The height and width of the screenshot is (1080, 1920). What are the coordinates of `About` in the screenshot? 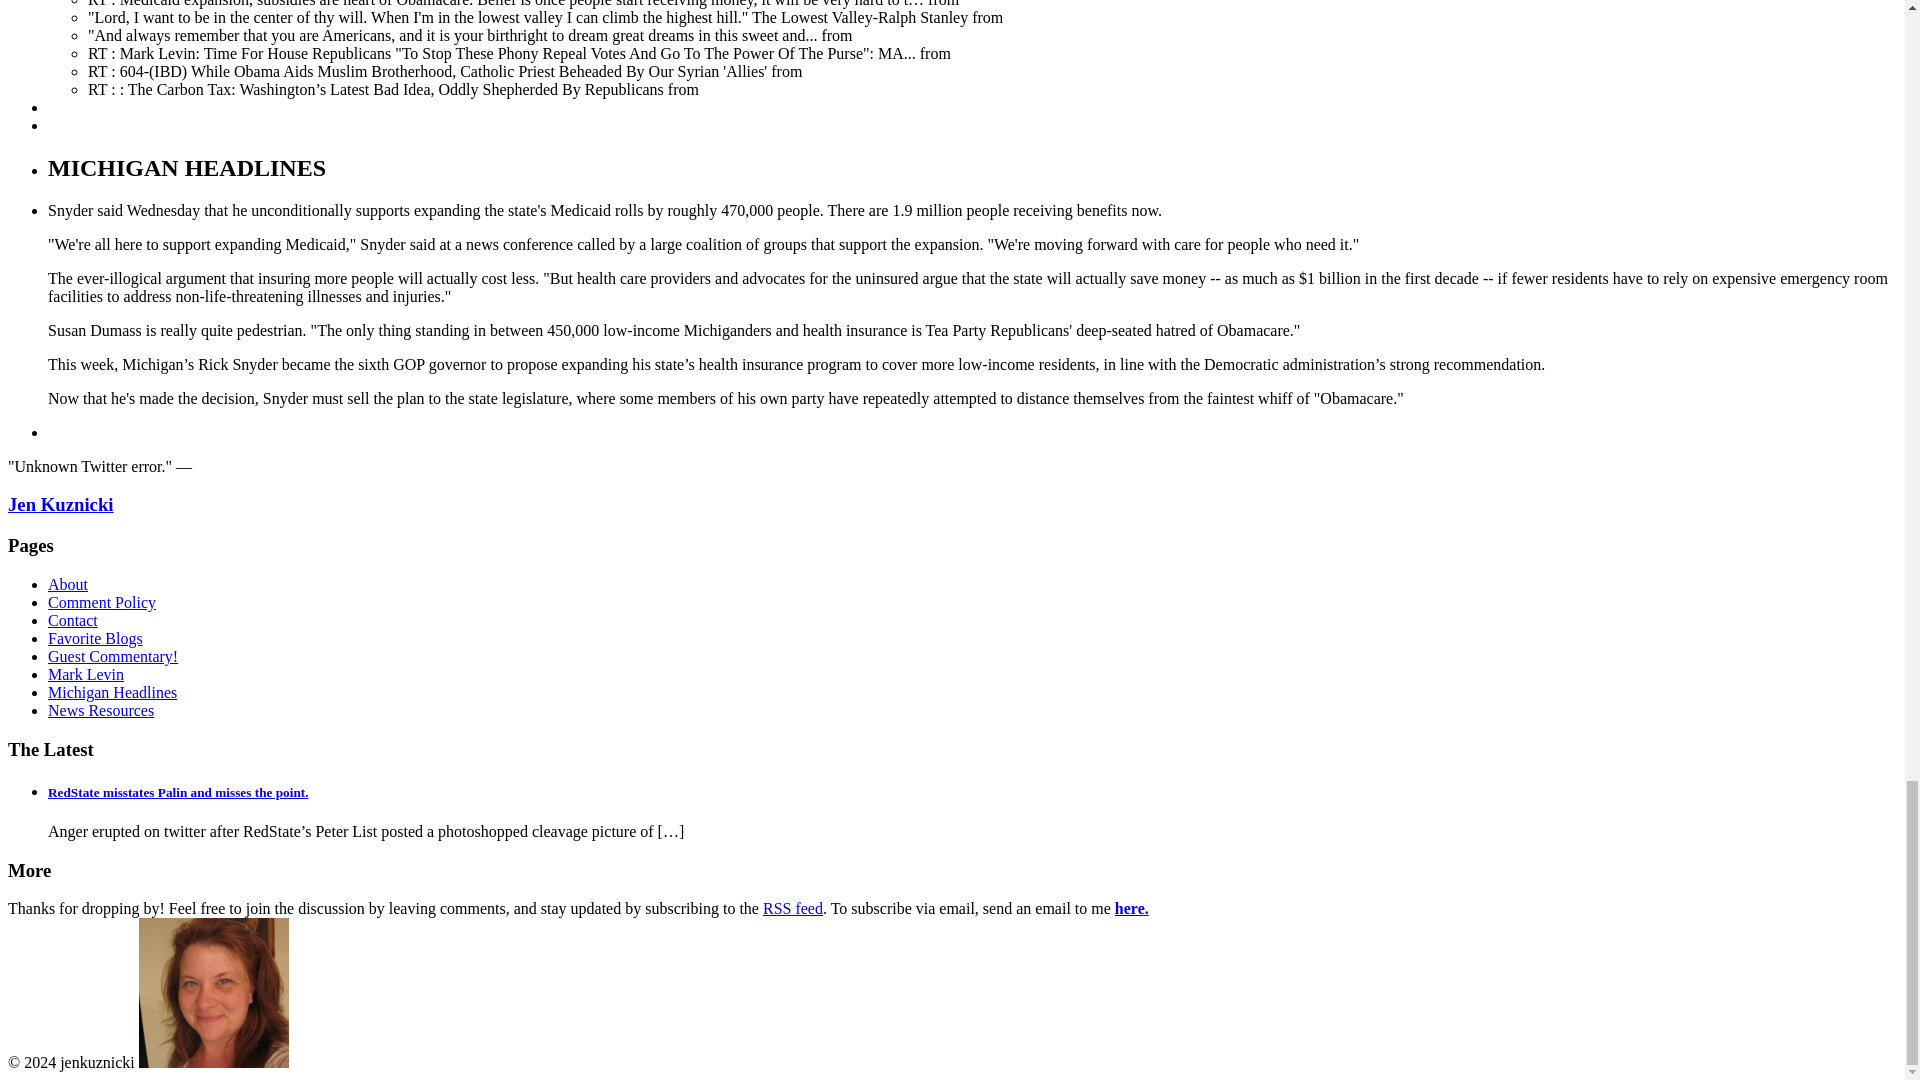 It's located at (68, 584).